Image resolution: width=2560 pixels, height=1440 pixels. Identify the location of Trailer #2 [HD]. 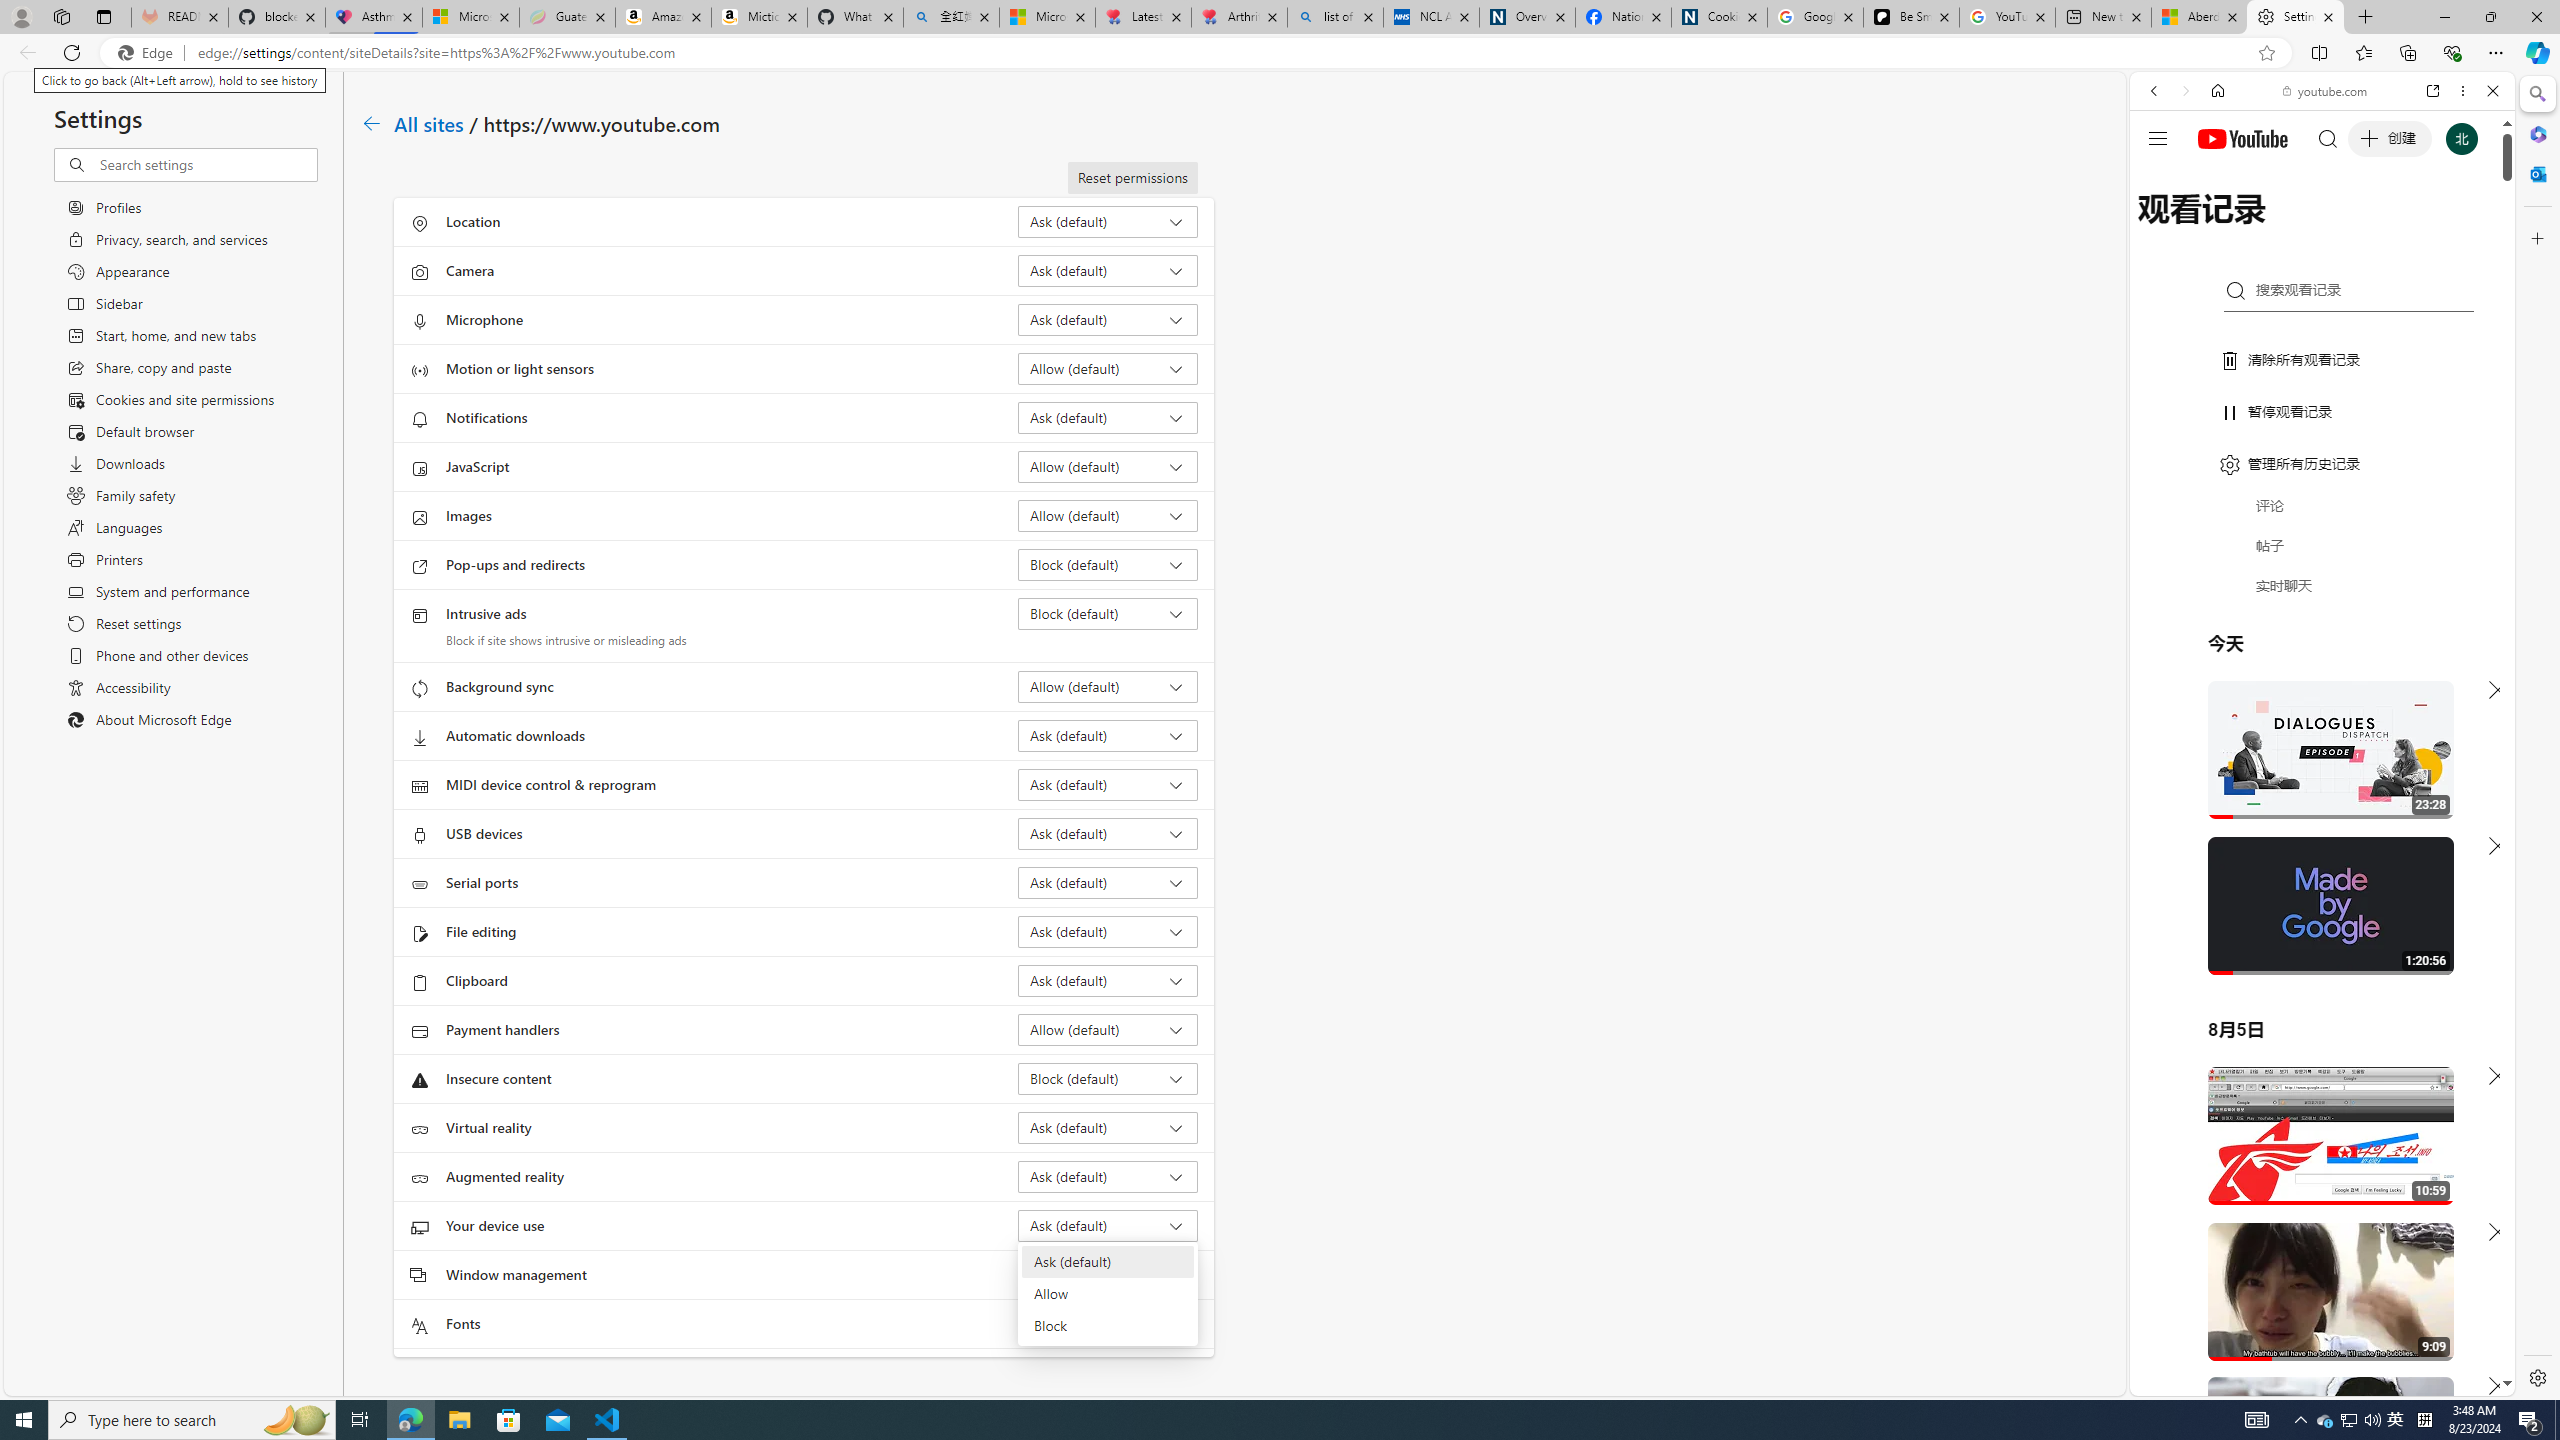
(2322, 594).